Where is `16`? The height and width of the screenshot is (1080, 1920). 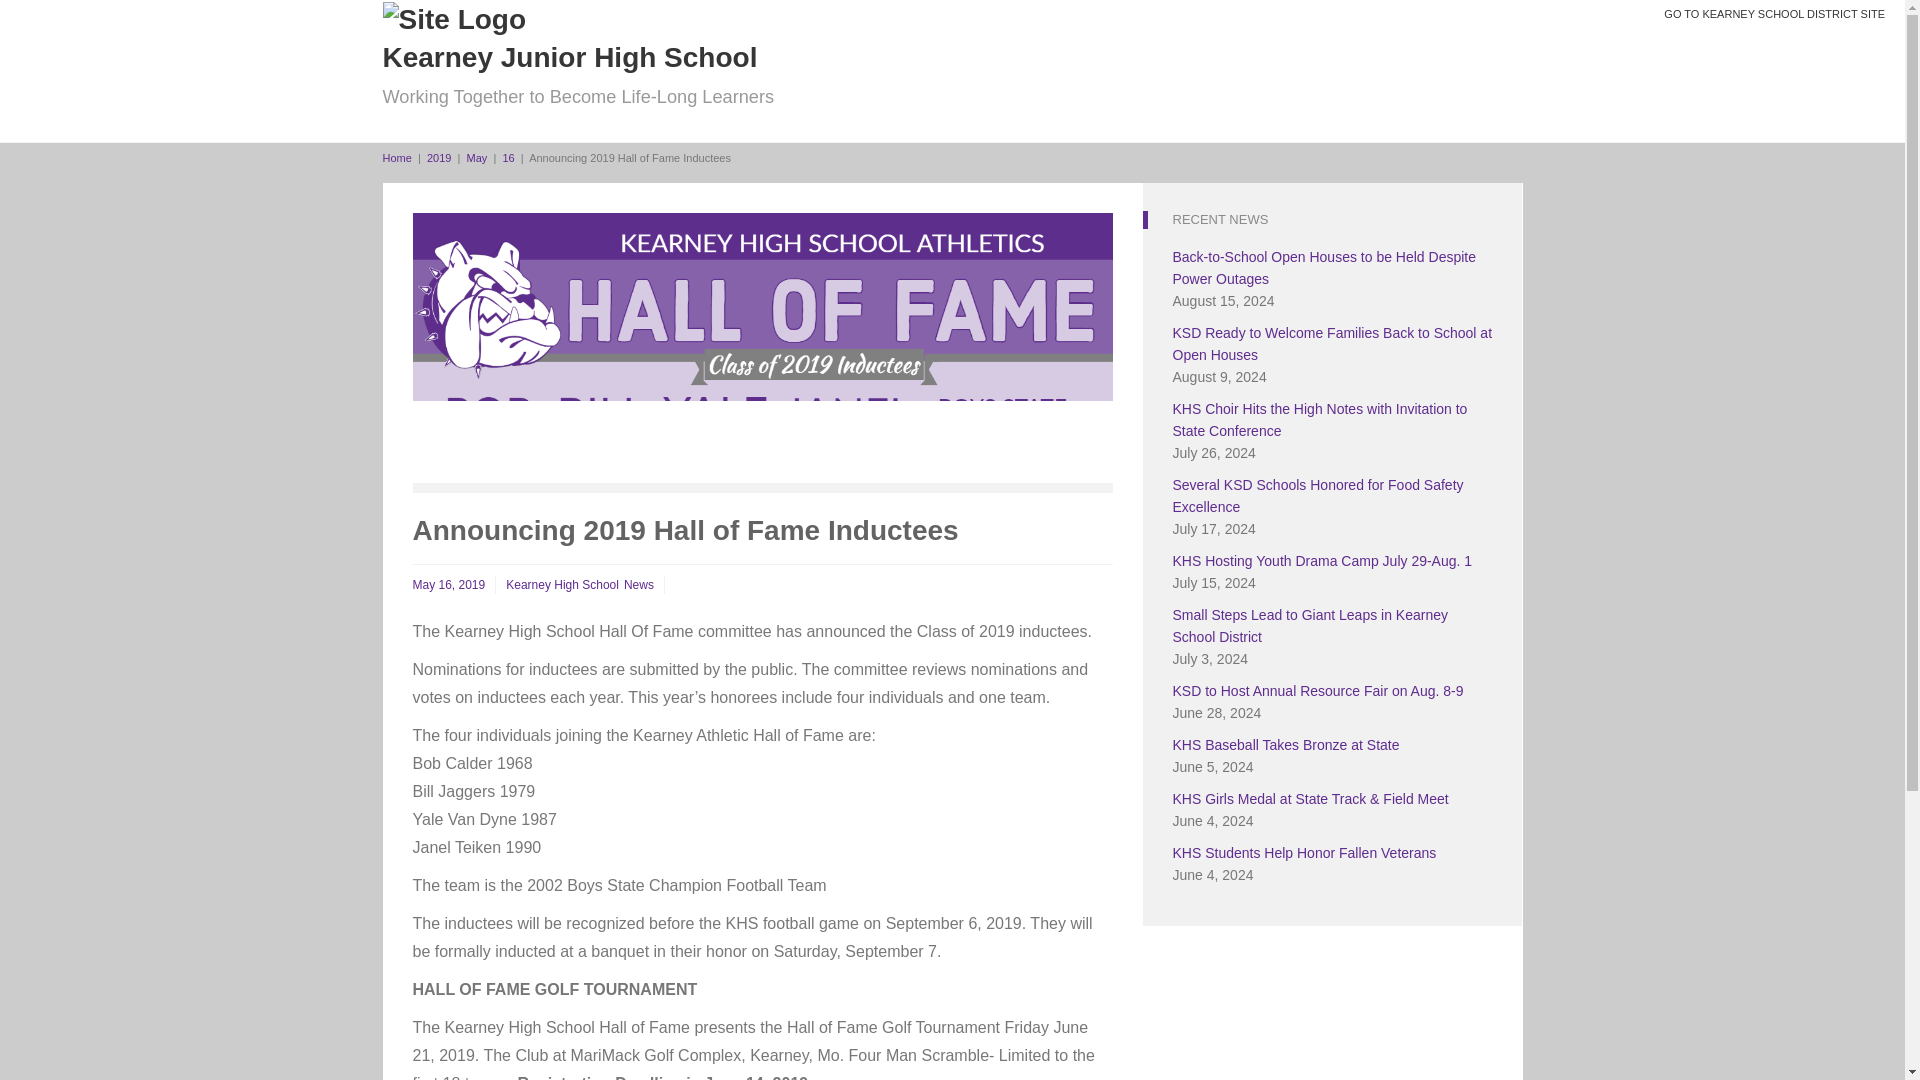 16 is located at coordinates (508, 158).